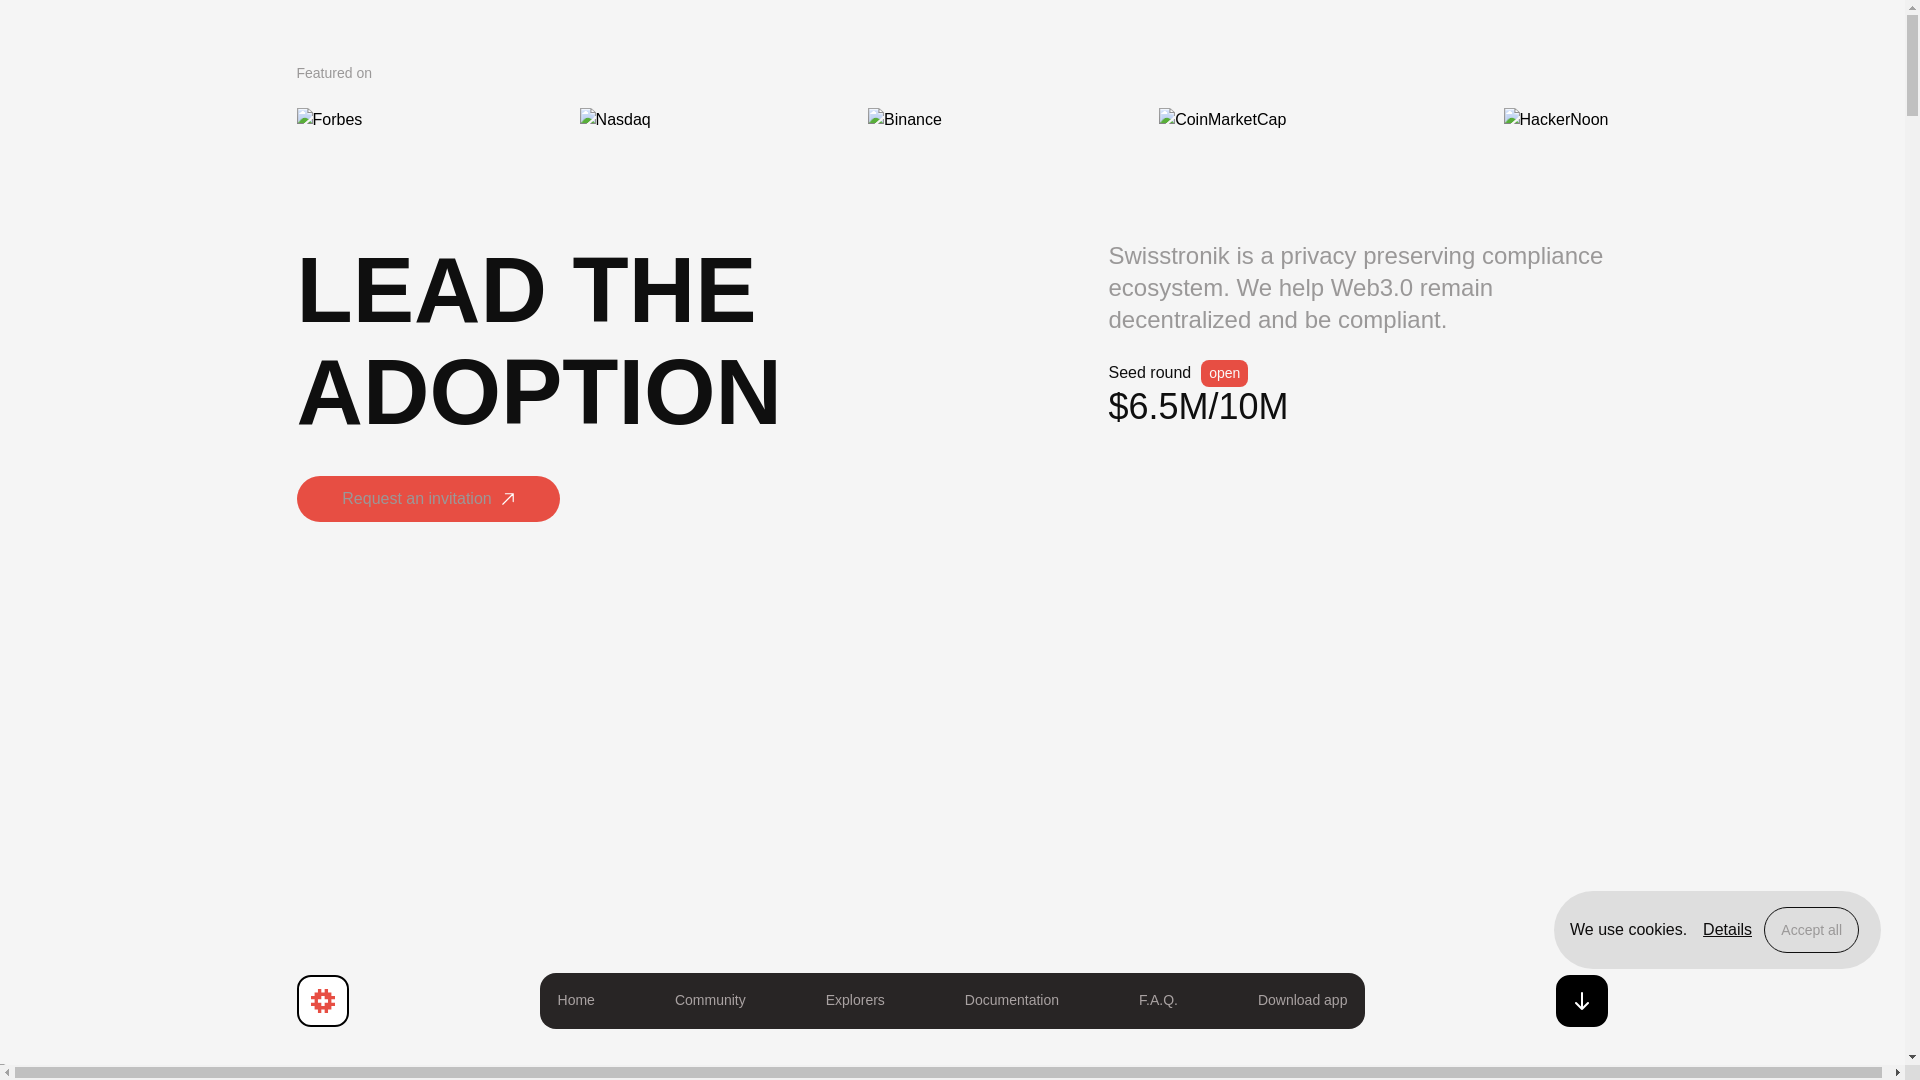 This screenshot has width=1920, height=1080. Describe the element at coordinates (426, 502) in the screenshot. I see `Request an invitation` at that location.